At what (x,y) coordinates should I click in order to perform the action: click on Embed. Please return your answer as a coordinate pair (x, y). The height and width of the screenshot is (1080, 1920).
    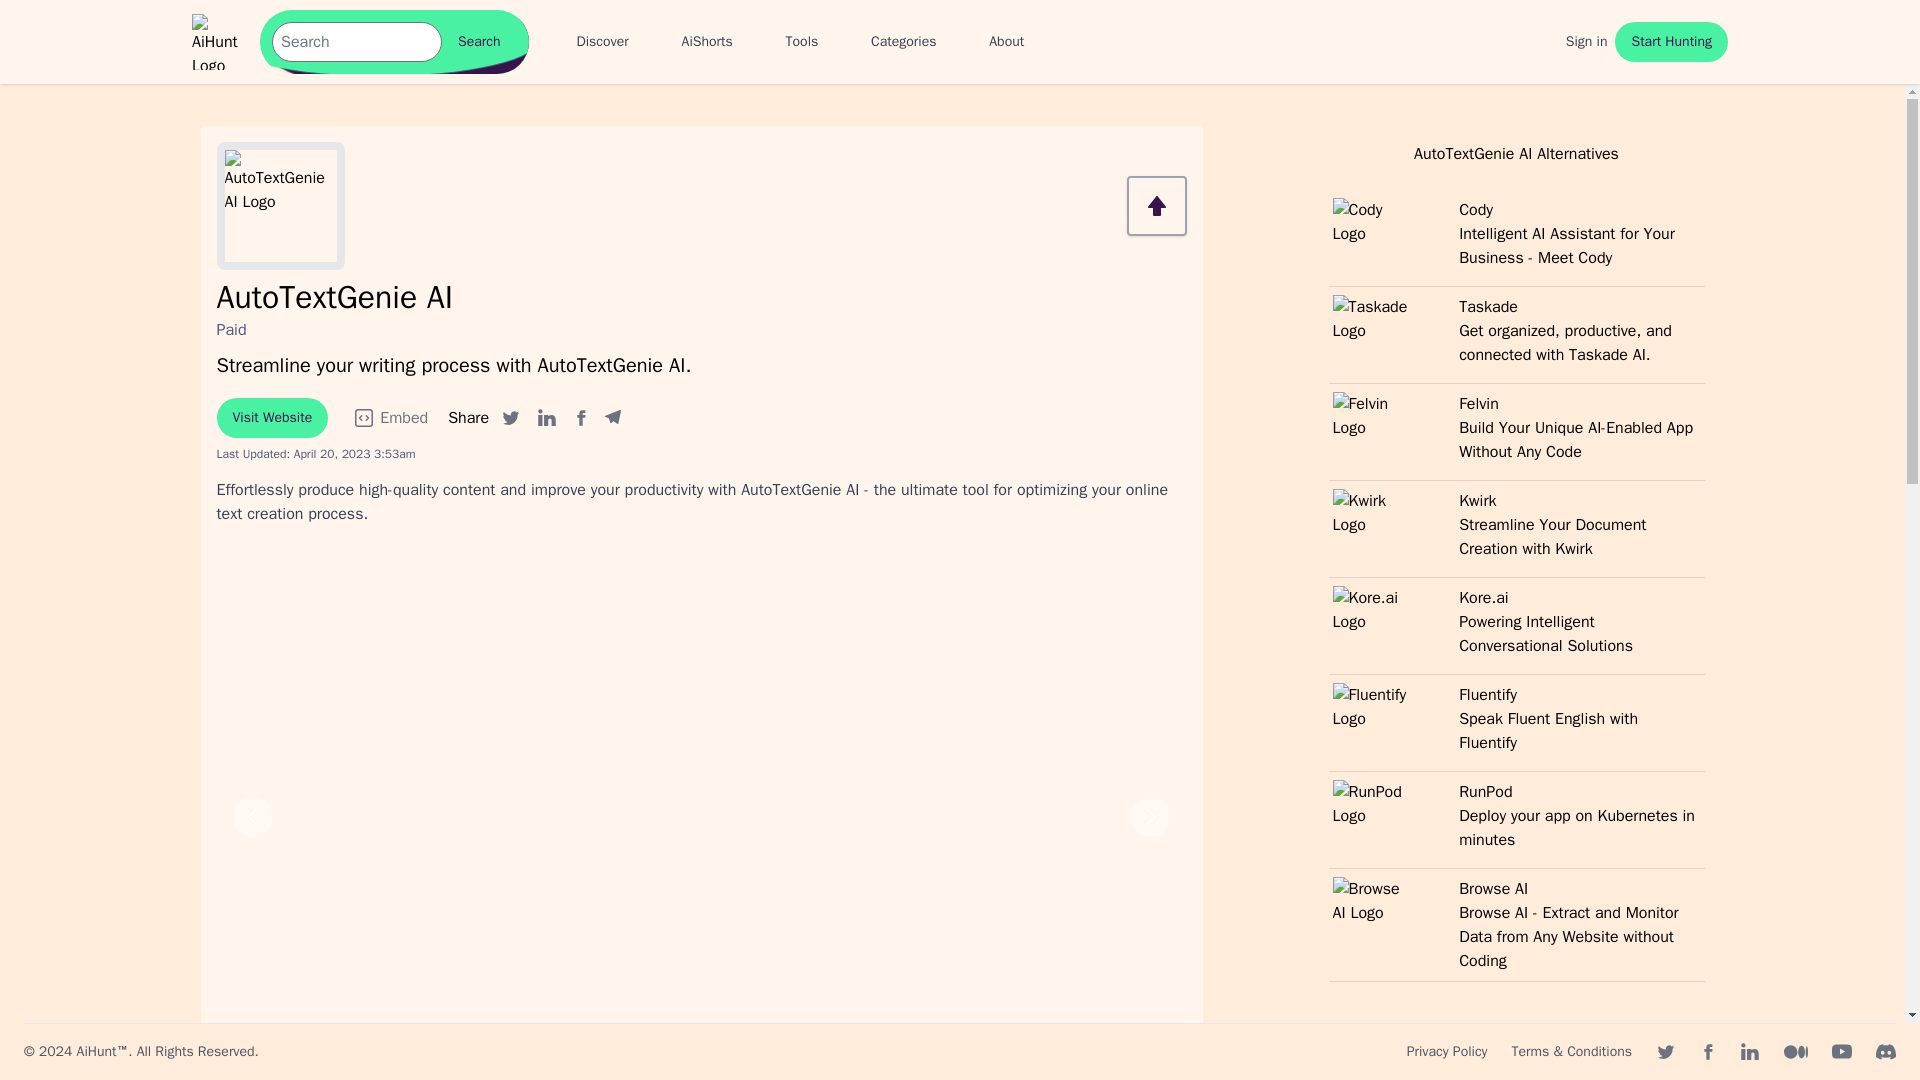
    Looking at the image, I should click on (390, 418).